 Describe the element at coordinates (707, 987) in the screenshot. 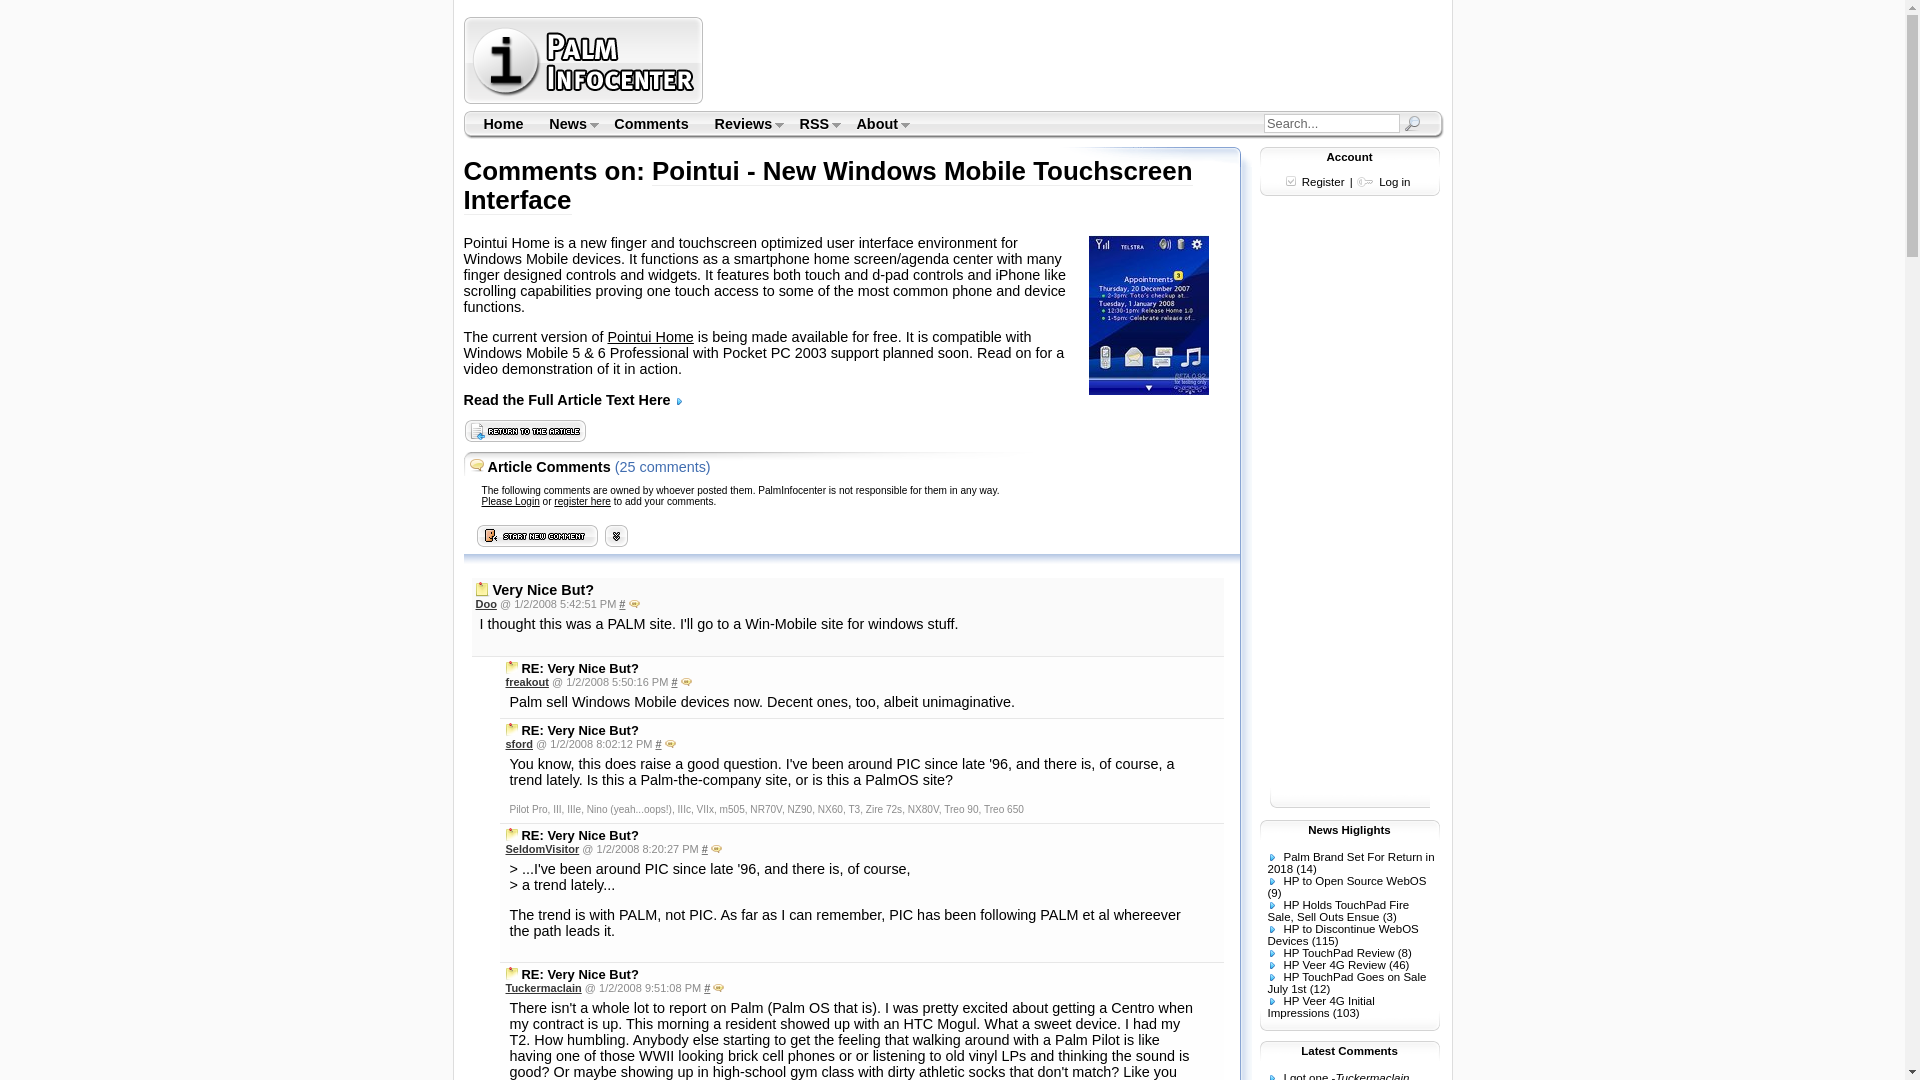

I see `Permalink` at that location.